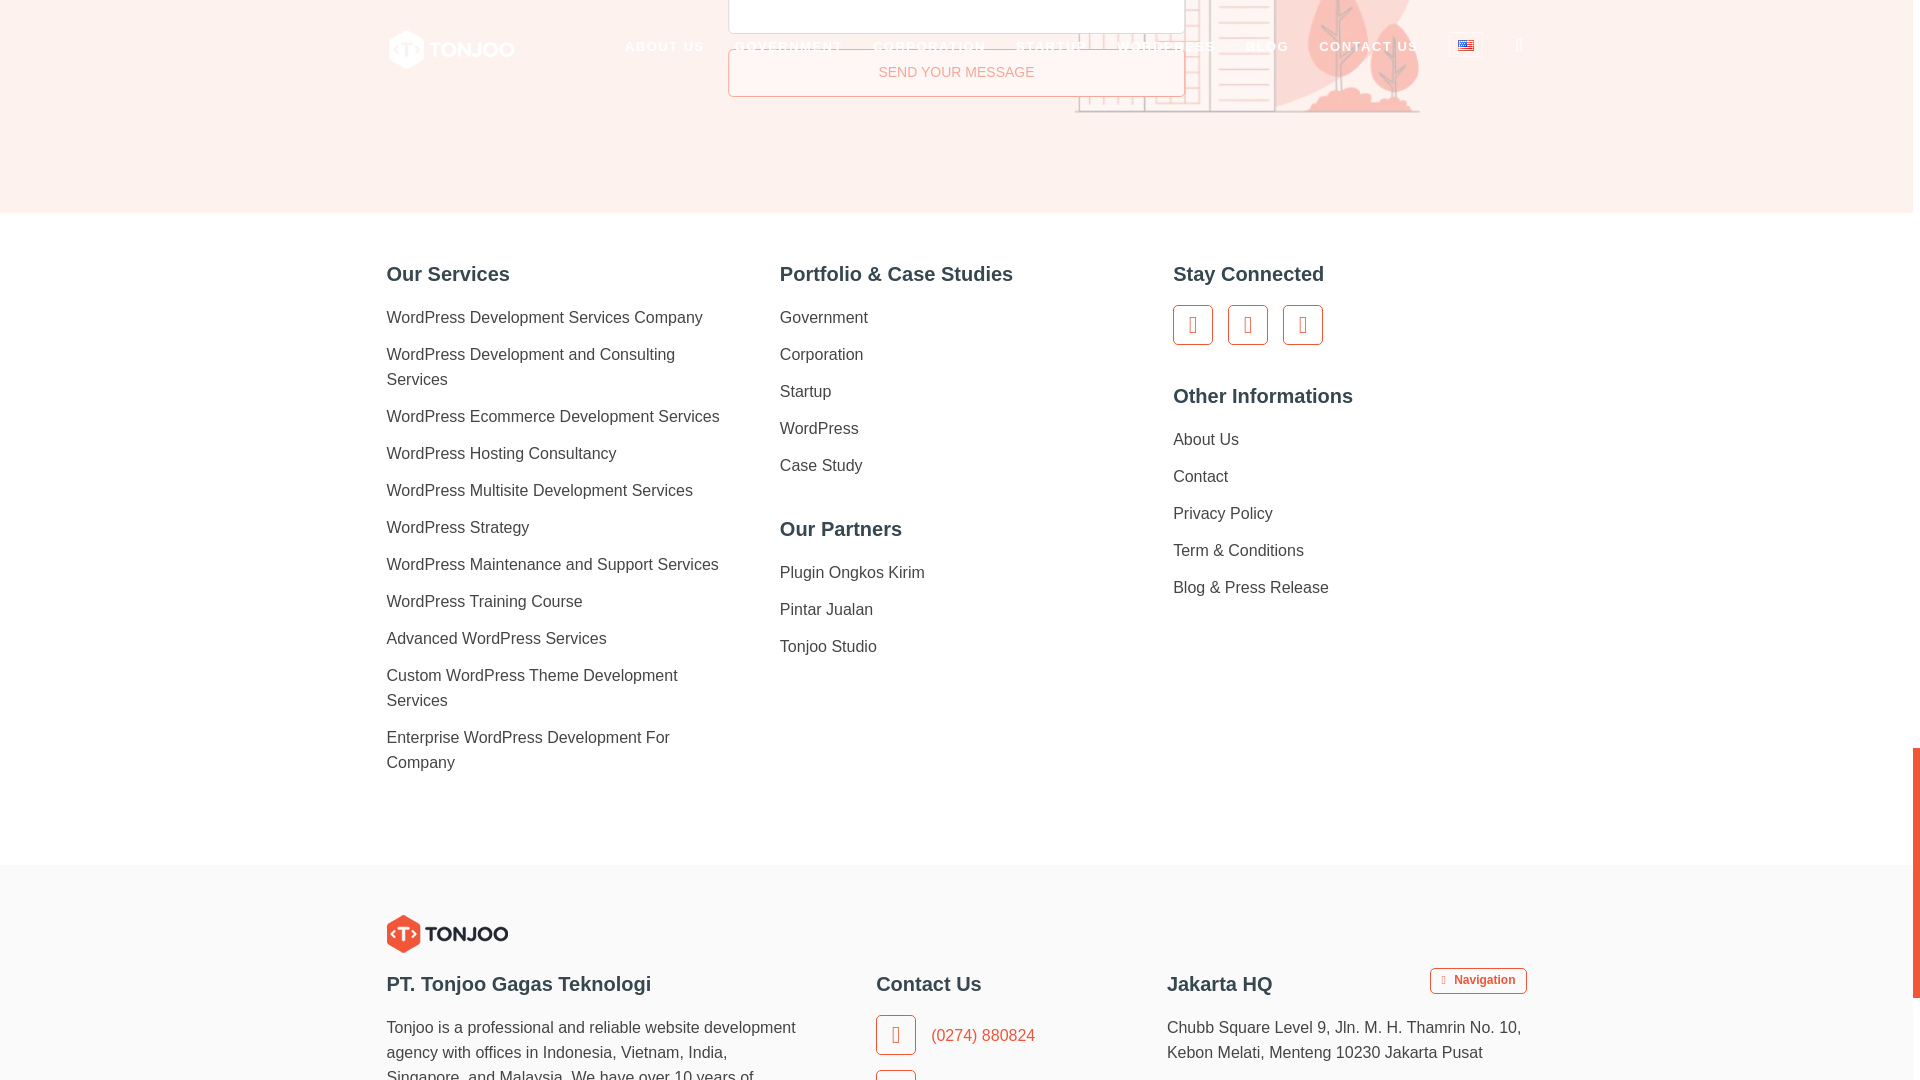 The image size is (1920, 1080). Describe the element at coordinates (531, 688) in the screenshot. I see `Custom WordPress Theme Development Services` at that location.